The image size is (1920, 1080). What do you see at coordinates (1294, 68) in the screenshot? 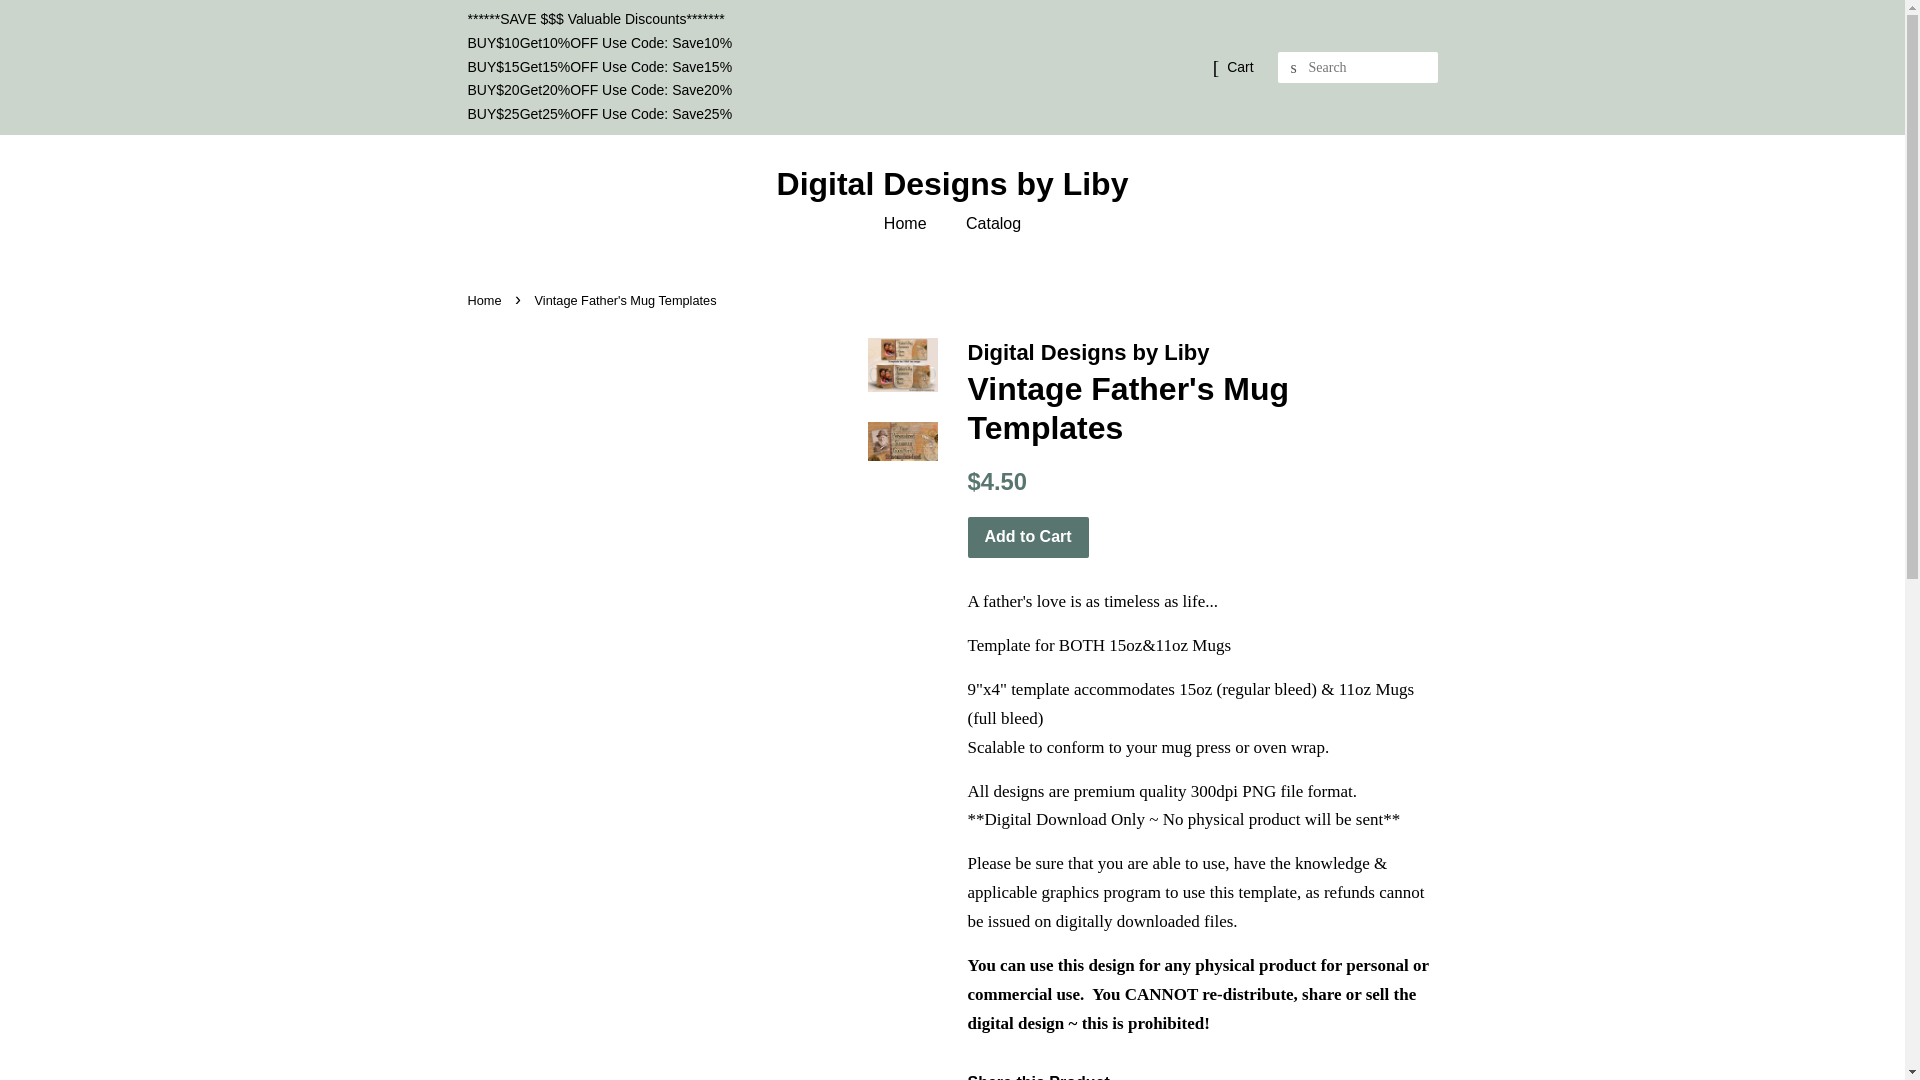
I see `Search` at bounding box center [1294, 68].